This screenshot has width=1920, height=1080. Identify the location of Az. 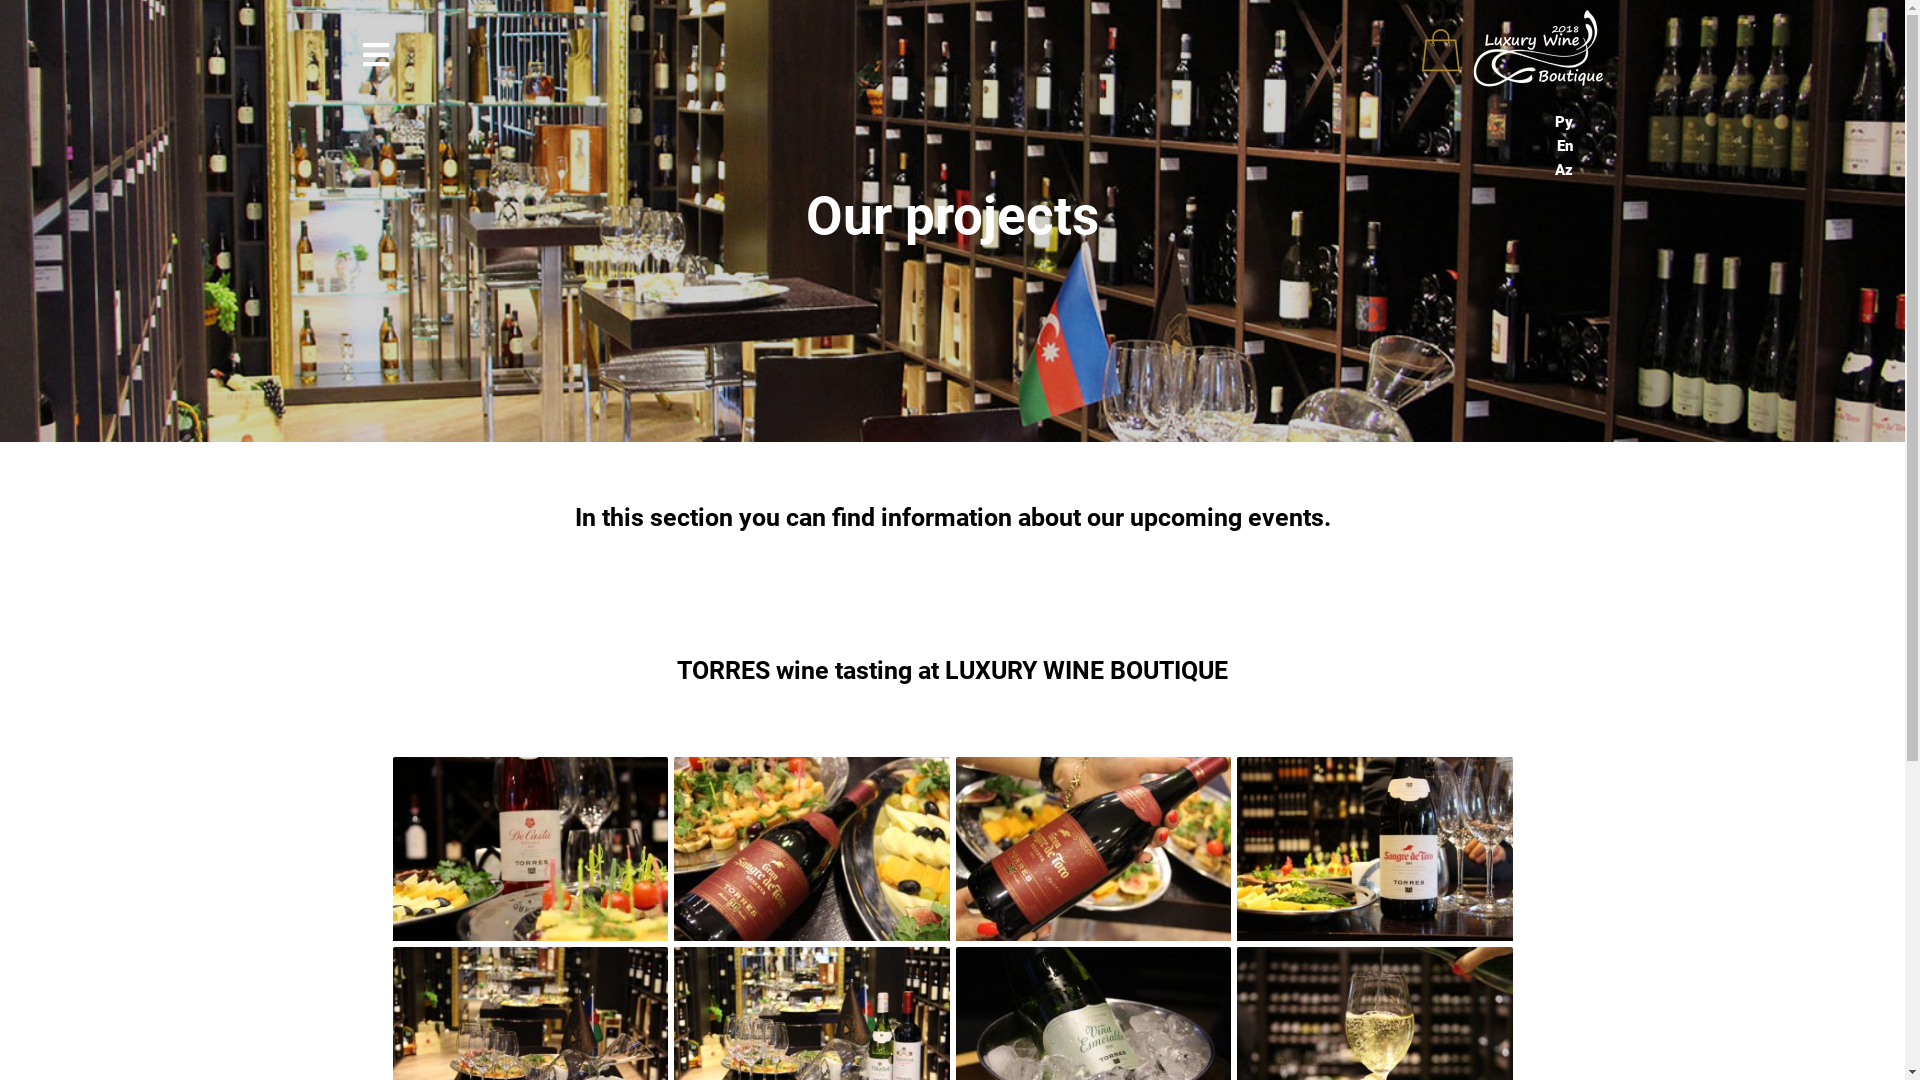
(1267, 170).